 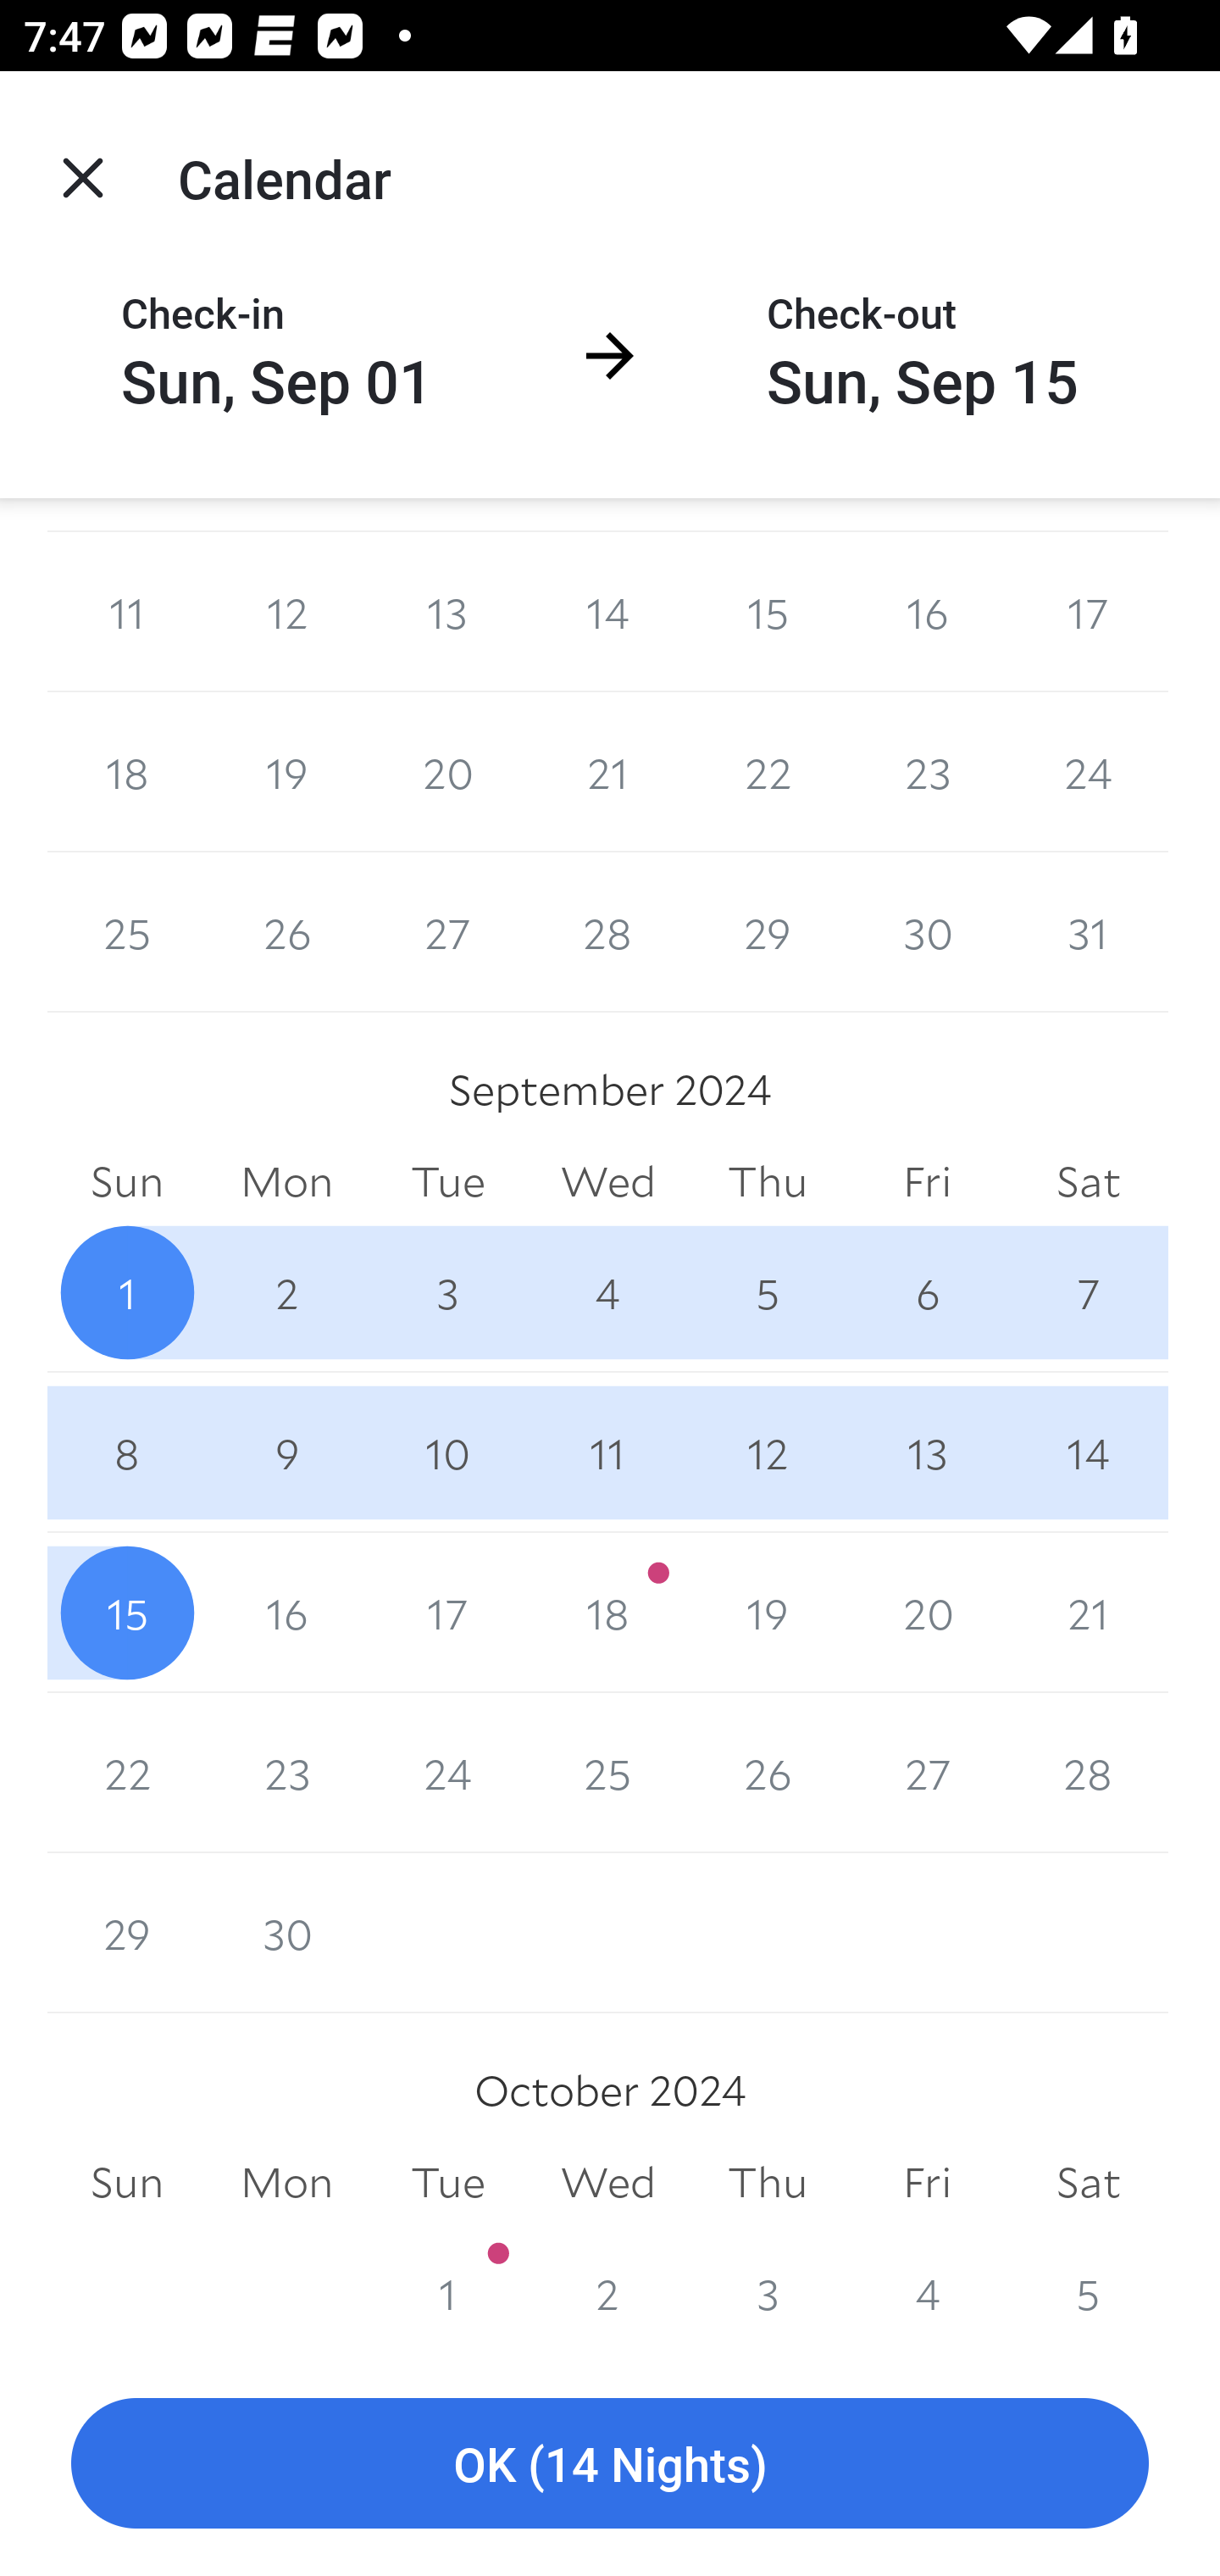 I want to click on 20 20 September 2024, so click(x=927, y=1612).